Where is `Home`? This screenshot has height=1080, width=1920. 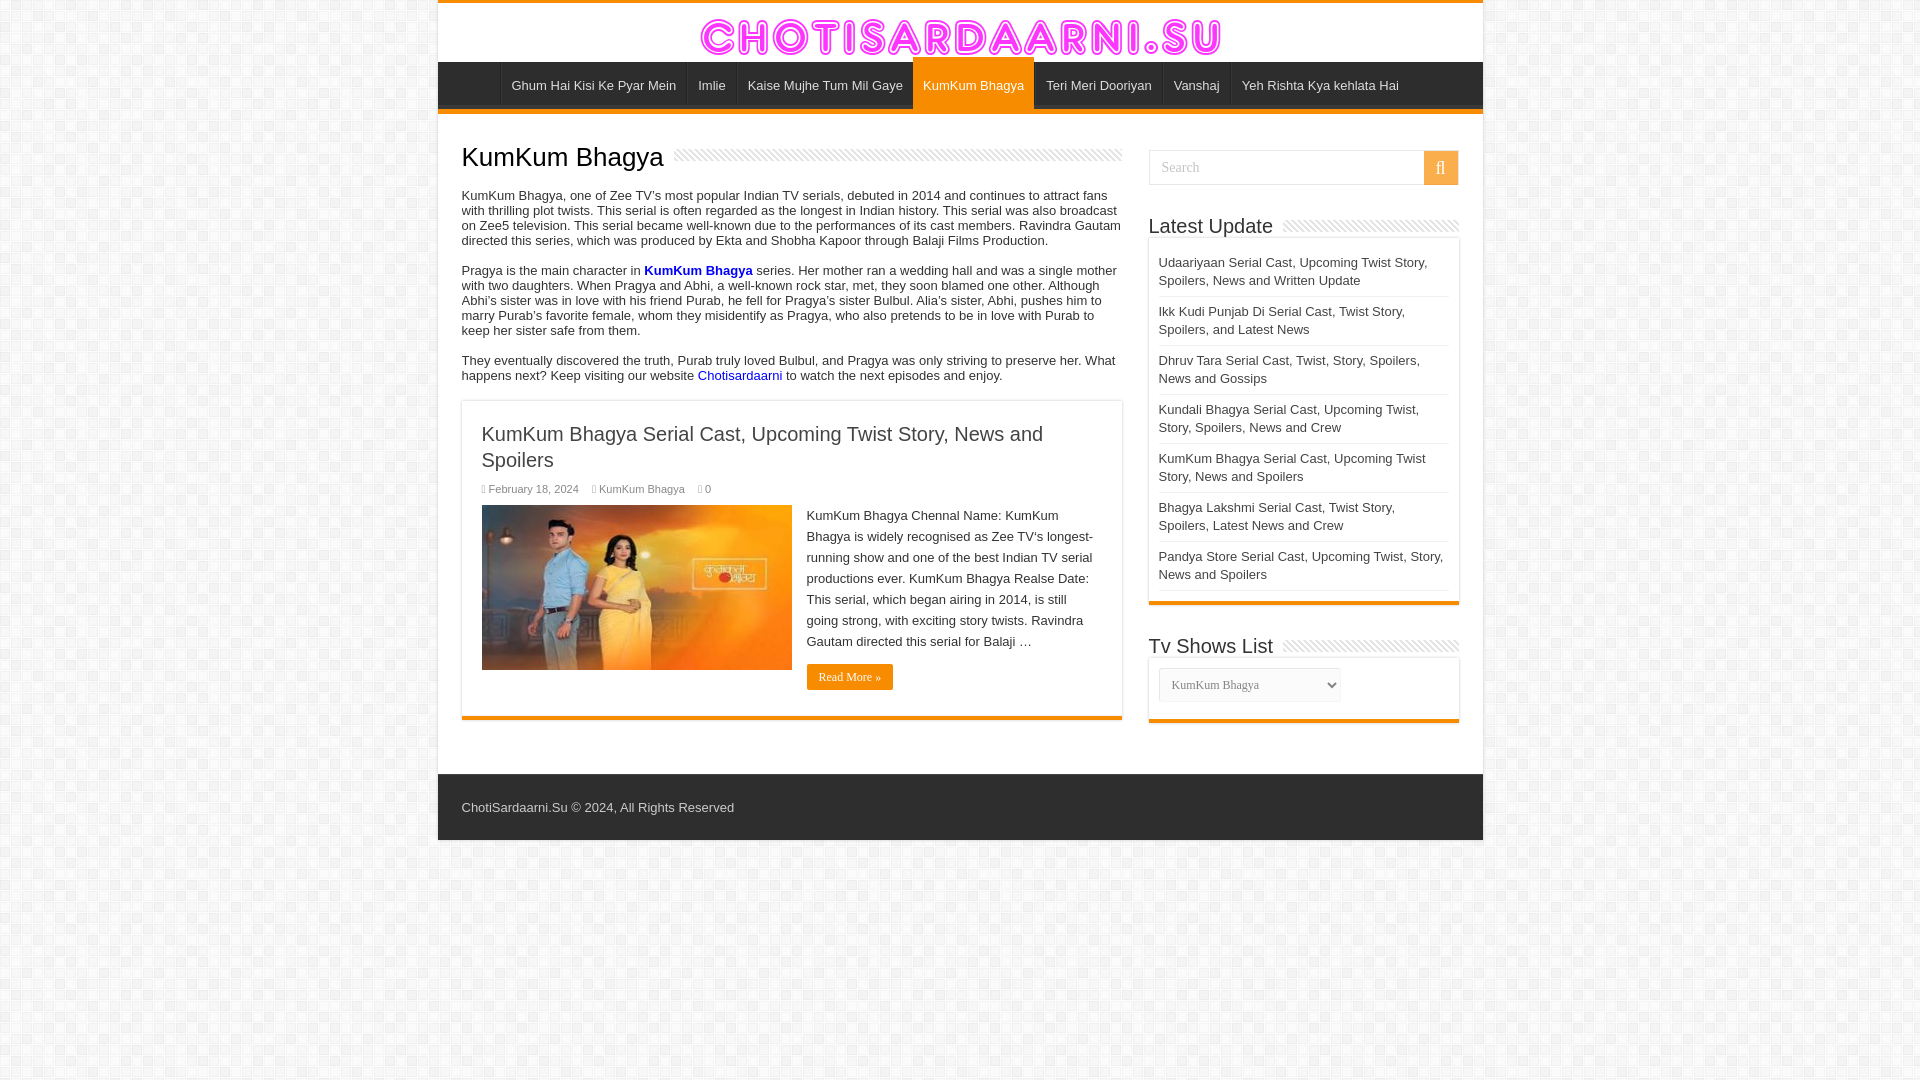
Home is located at coordinates (473, 82).